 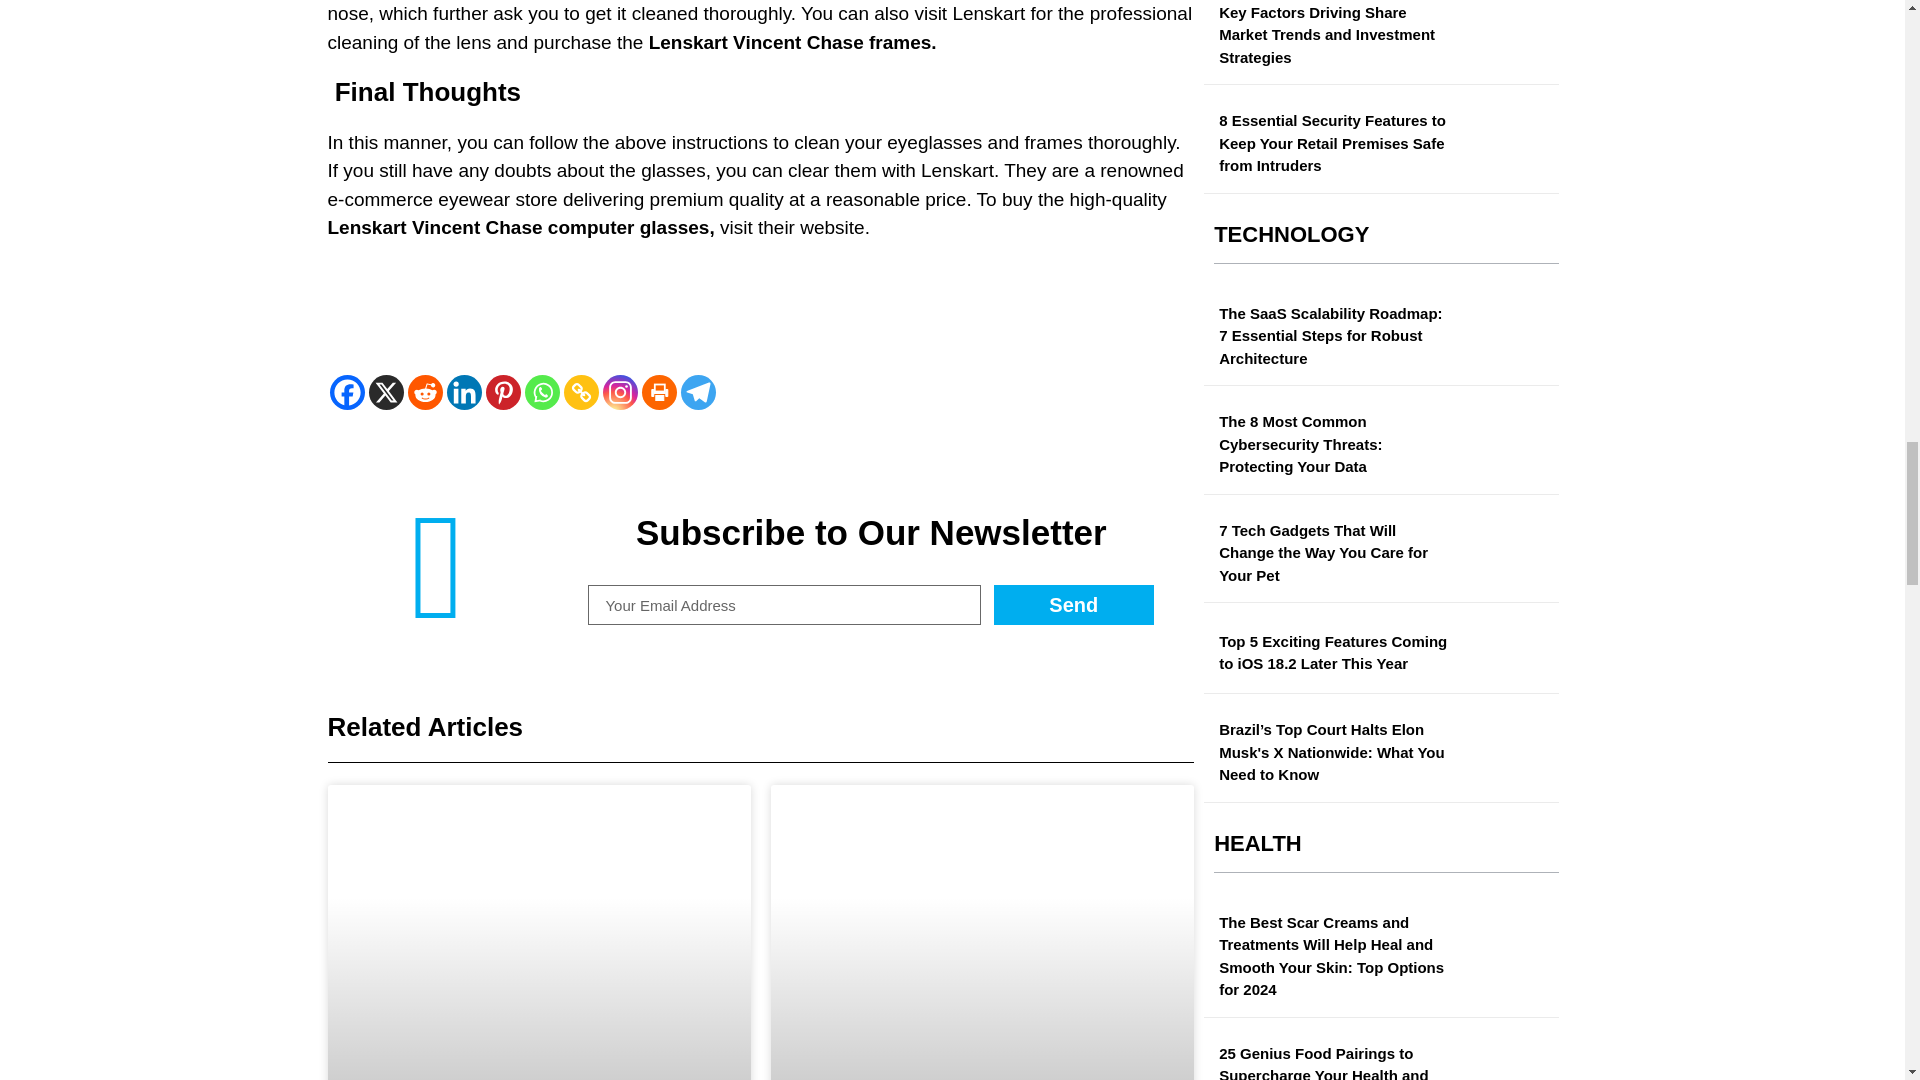 What do you see at coordinates (541, 392) in the screenshot?
I see `Whatsapp` at bounding box center [541, 392].